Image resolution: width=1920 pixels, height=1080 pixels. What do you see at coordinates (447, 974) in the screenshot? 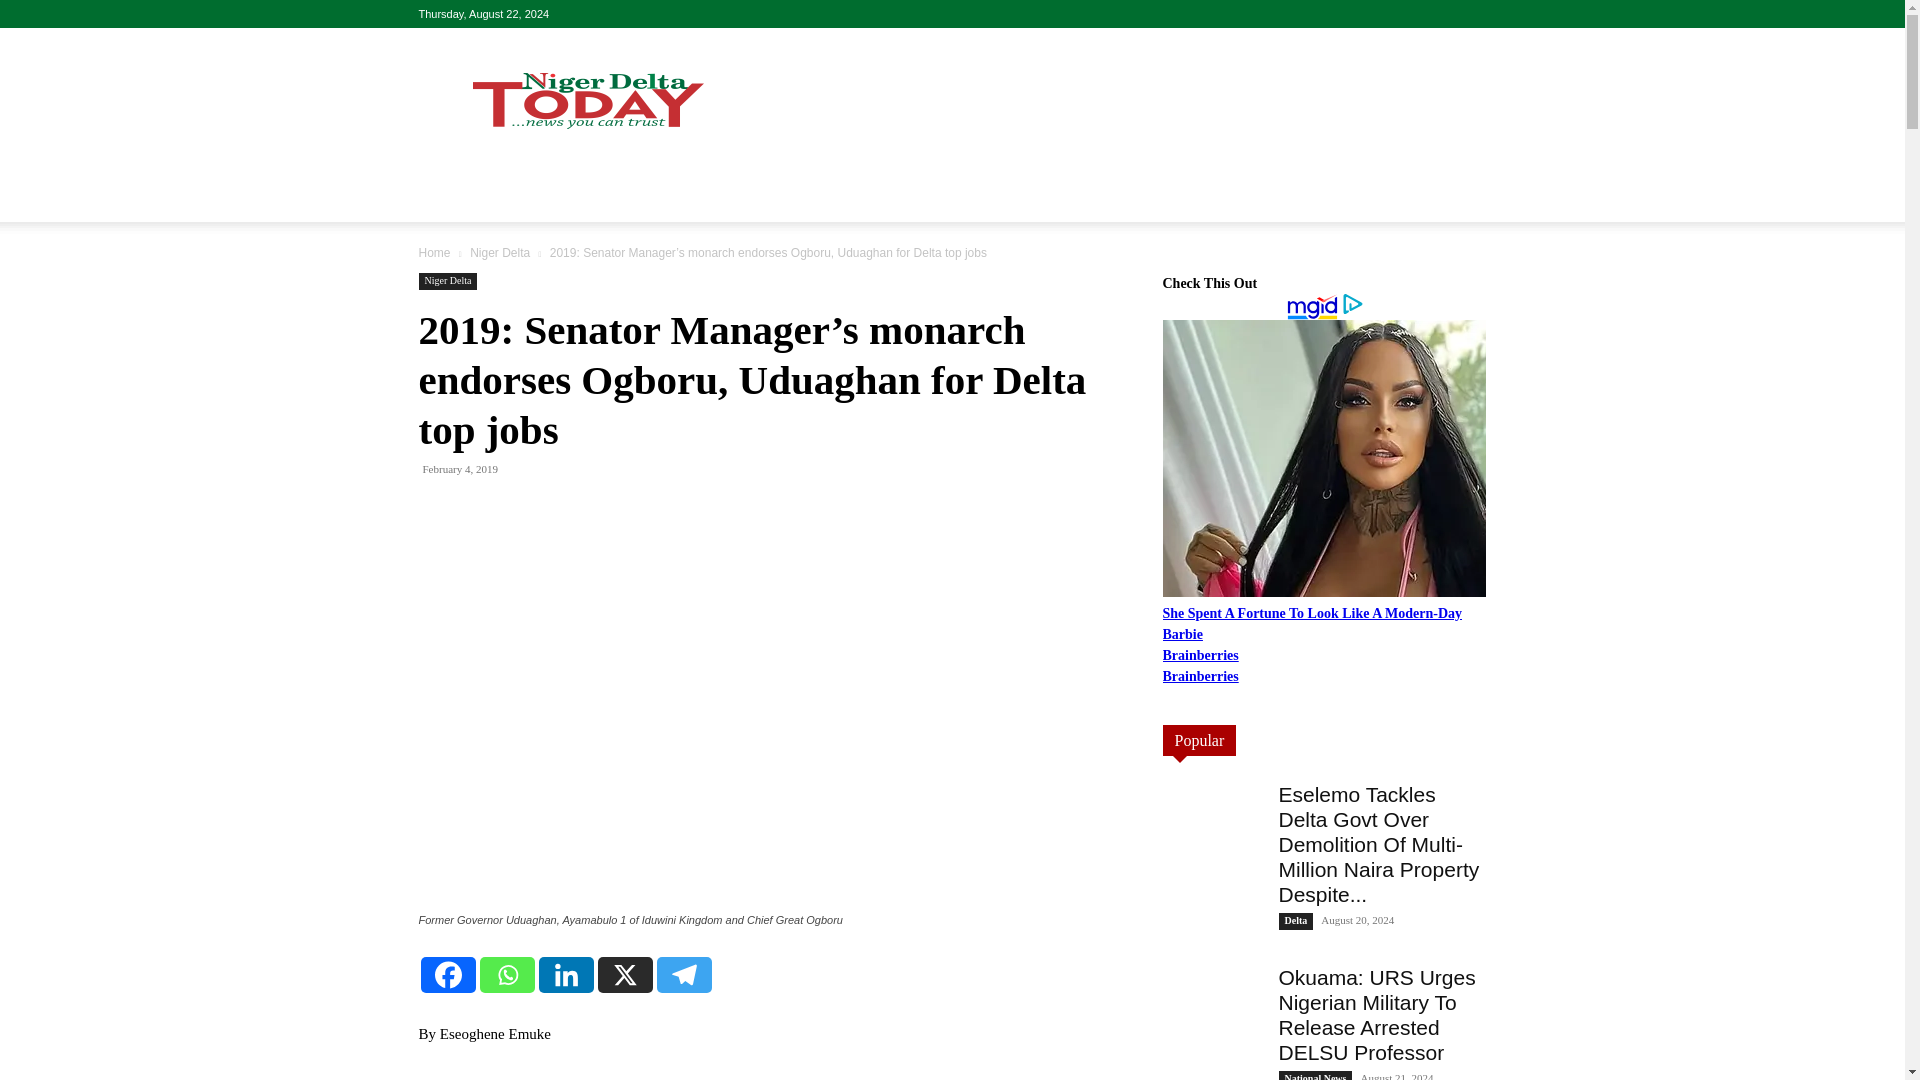
I see `Facebook` at bounding box center [447, 974].